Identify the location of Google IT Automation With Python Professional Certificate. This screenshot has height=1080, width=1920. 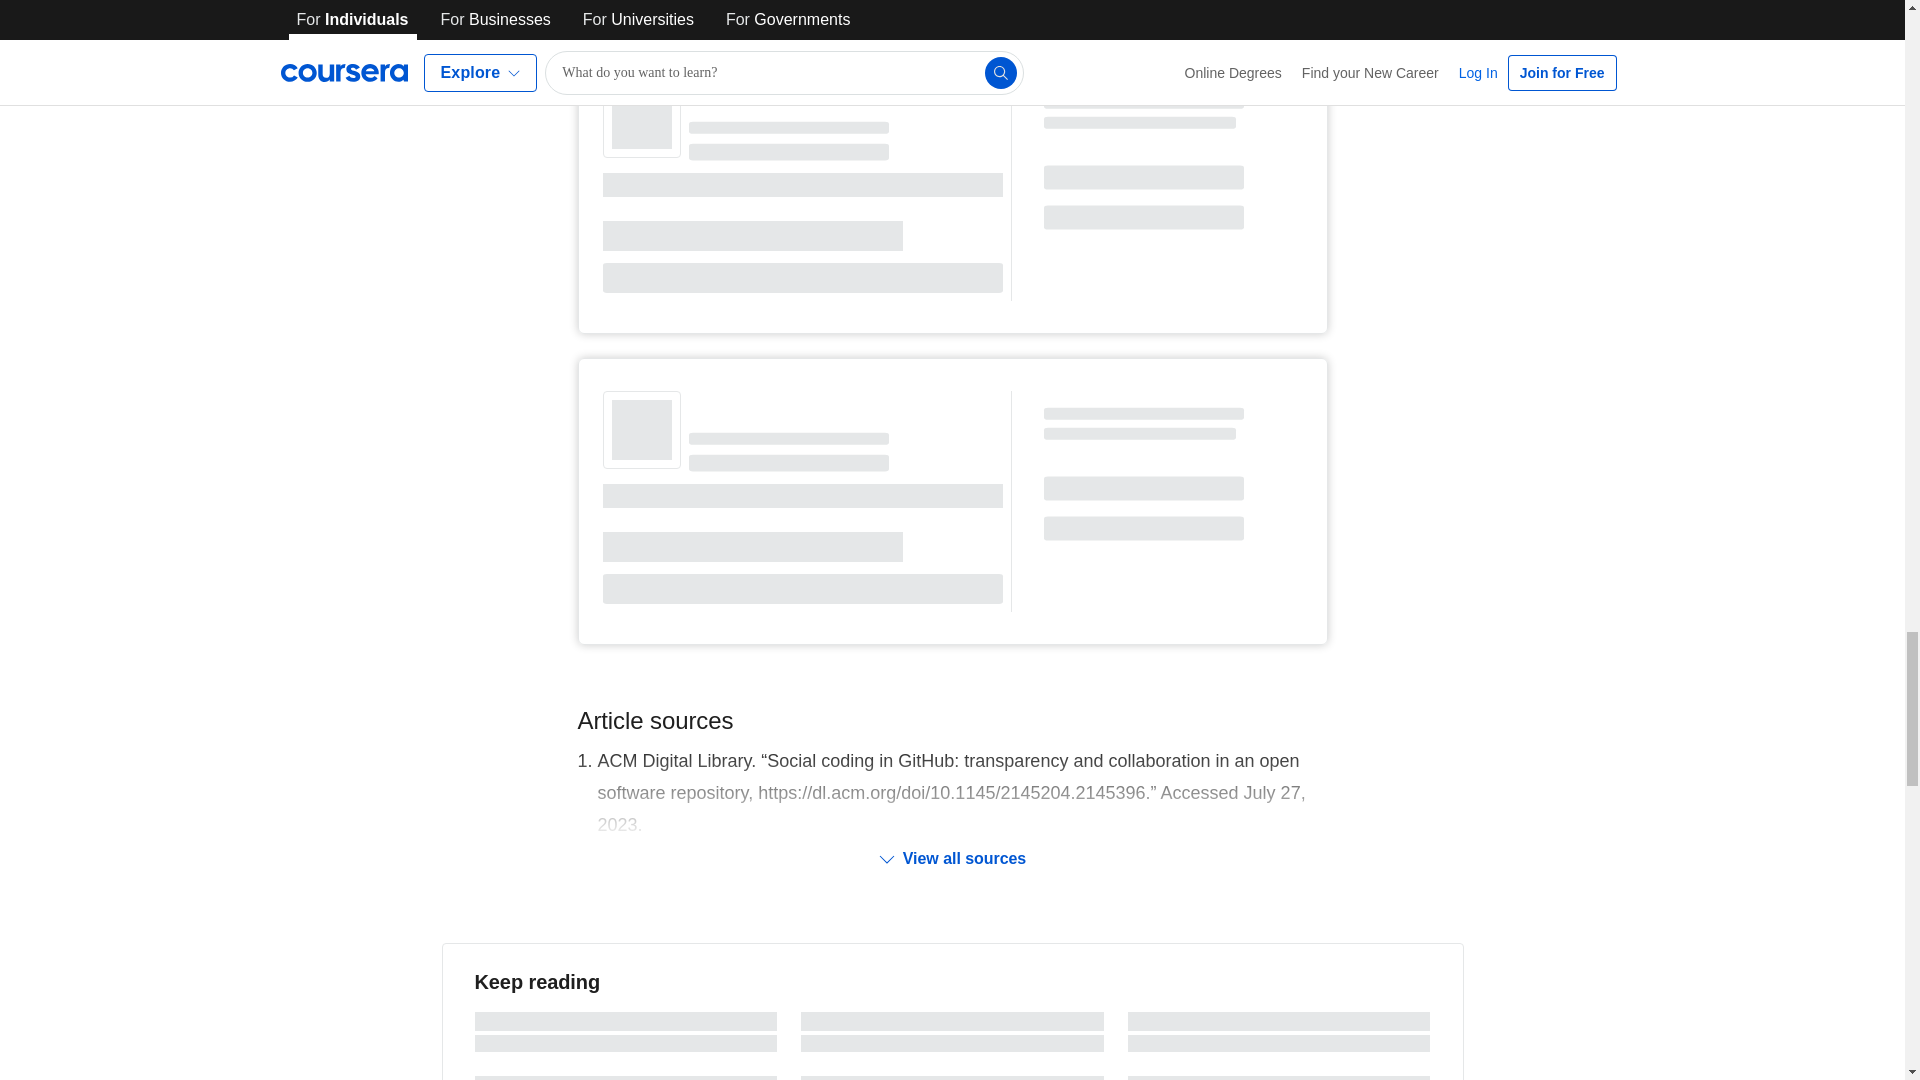
(930, 10).